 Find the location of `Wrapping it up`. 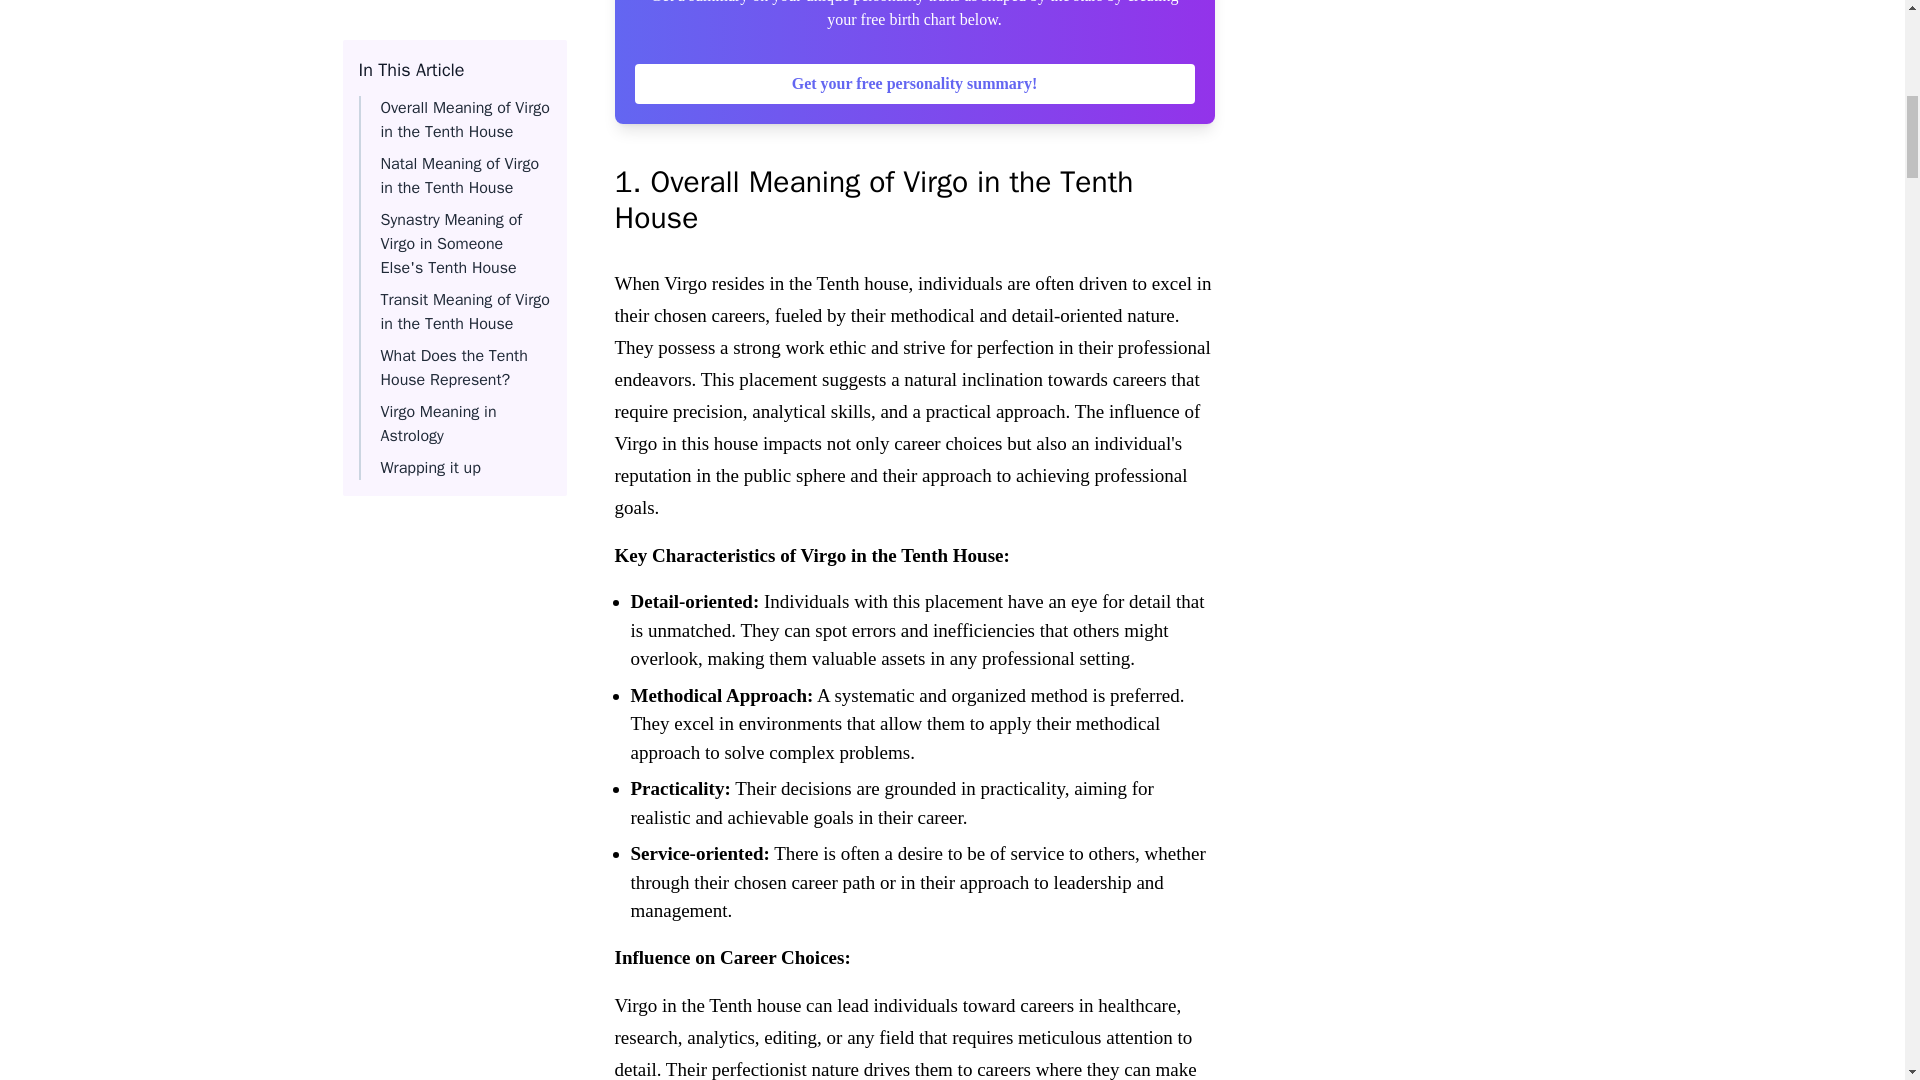

Wrapping it up is located at coordinates (430, 180).